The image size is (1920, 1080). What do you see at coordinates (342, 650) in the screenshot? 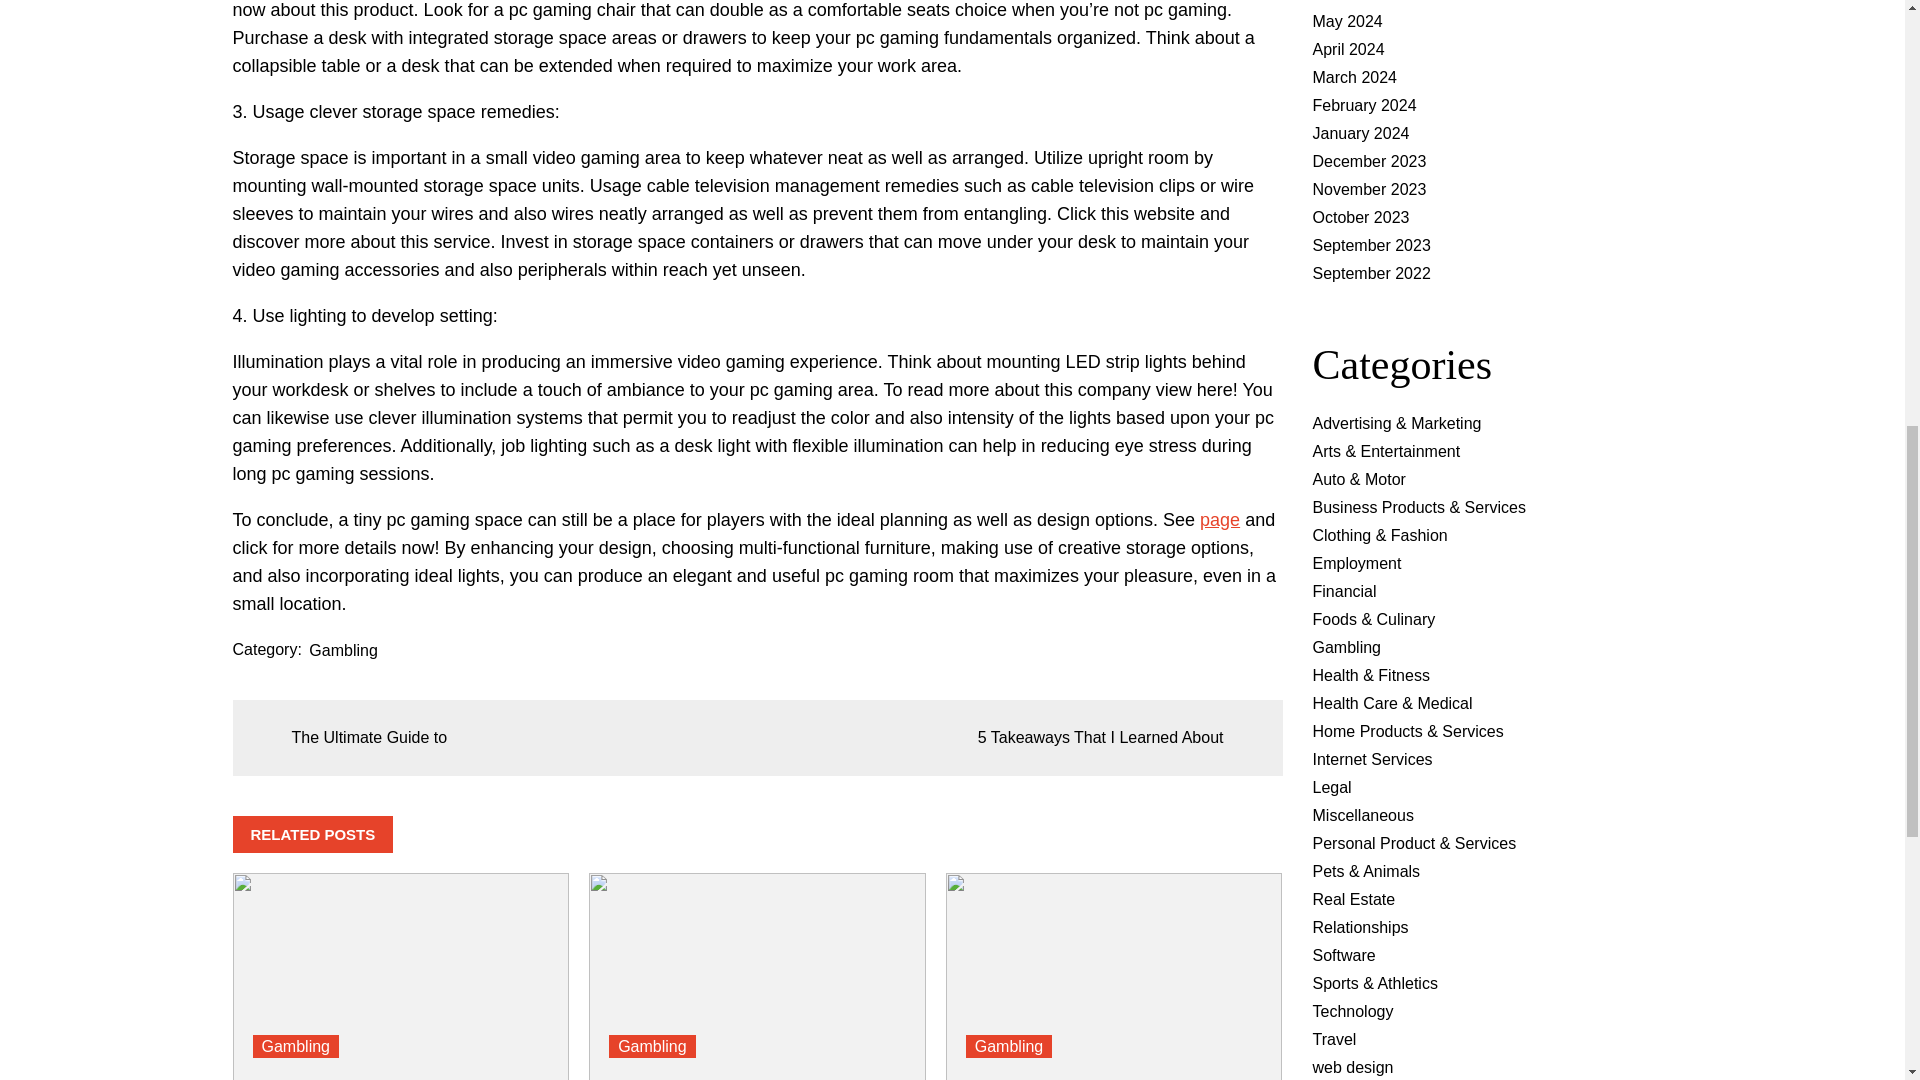
I see `Gambling` at bounding box center [342, 650].